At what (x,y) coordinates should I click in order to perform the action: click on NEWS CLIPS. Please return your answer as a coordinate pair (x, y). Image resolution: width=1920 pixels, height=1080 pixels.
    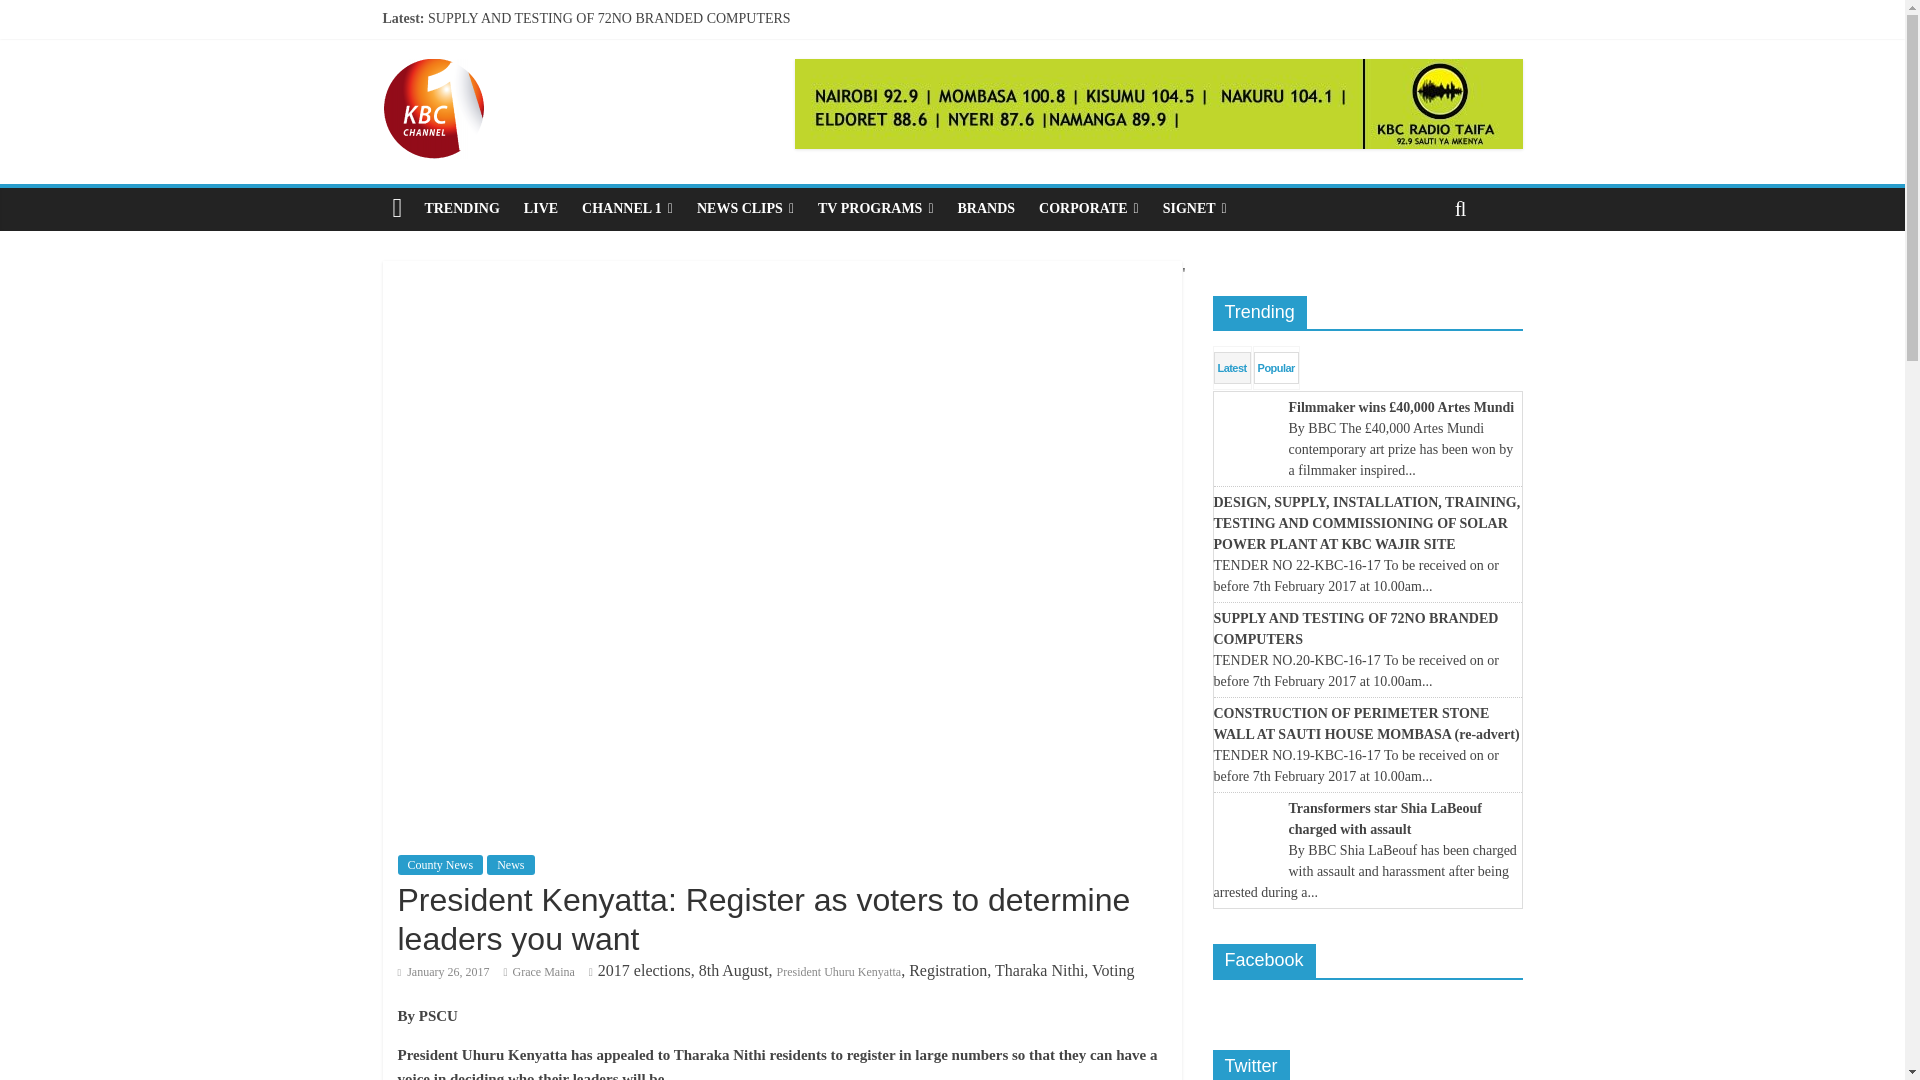
    Looking at the image, I should click on (746, 208).